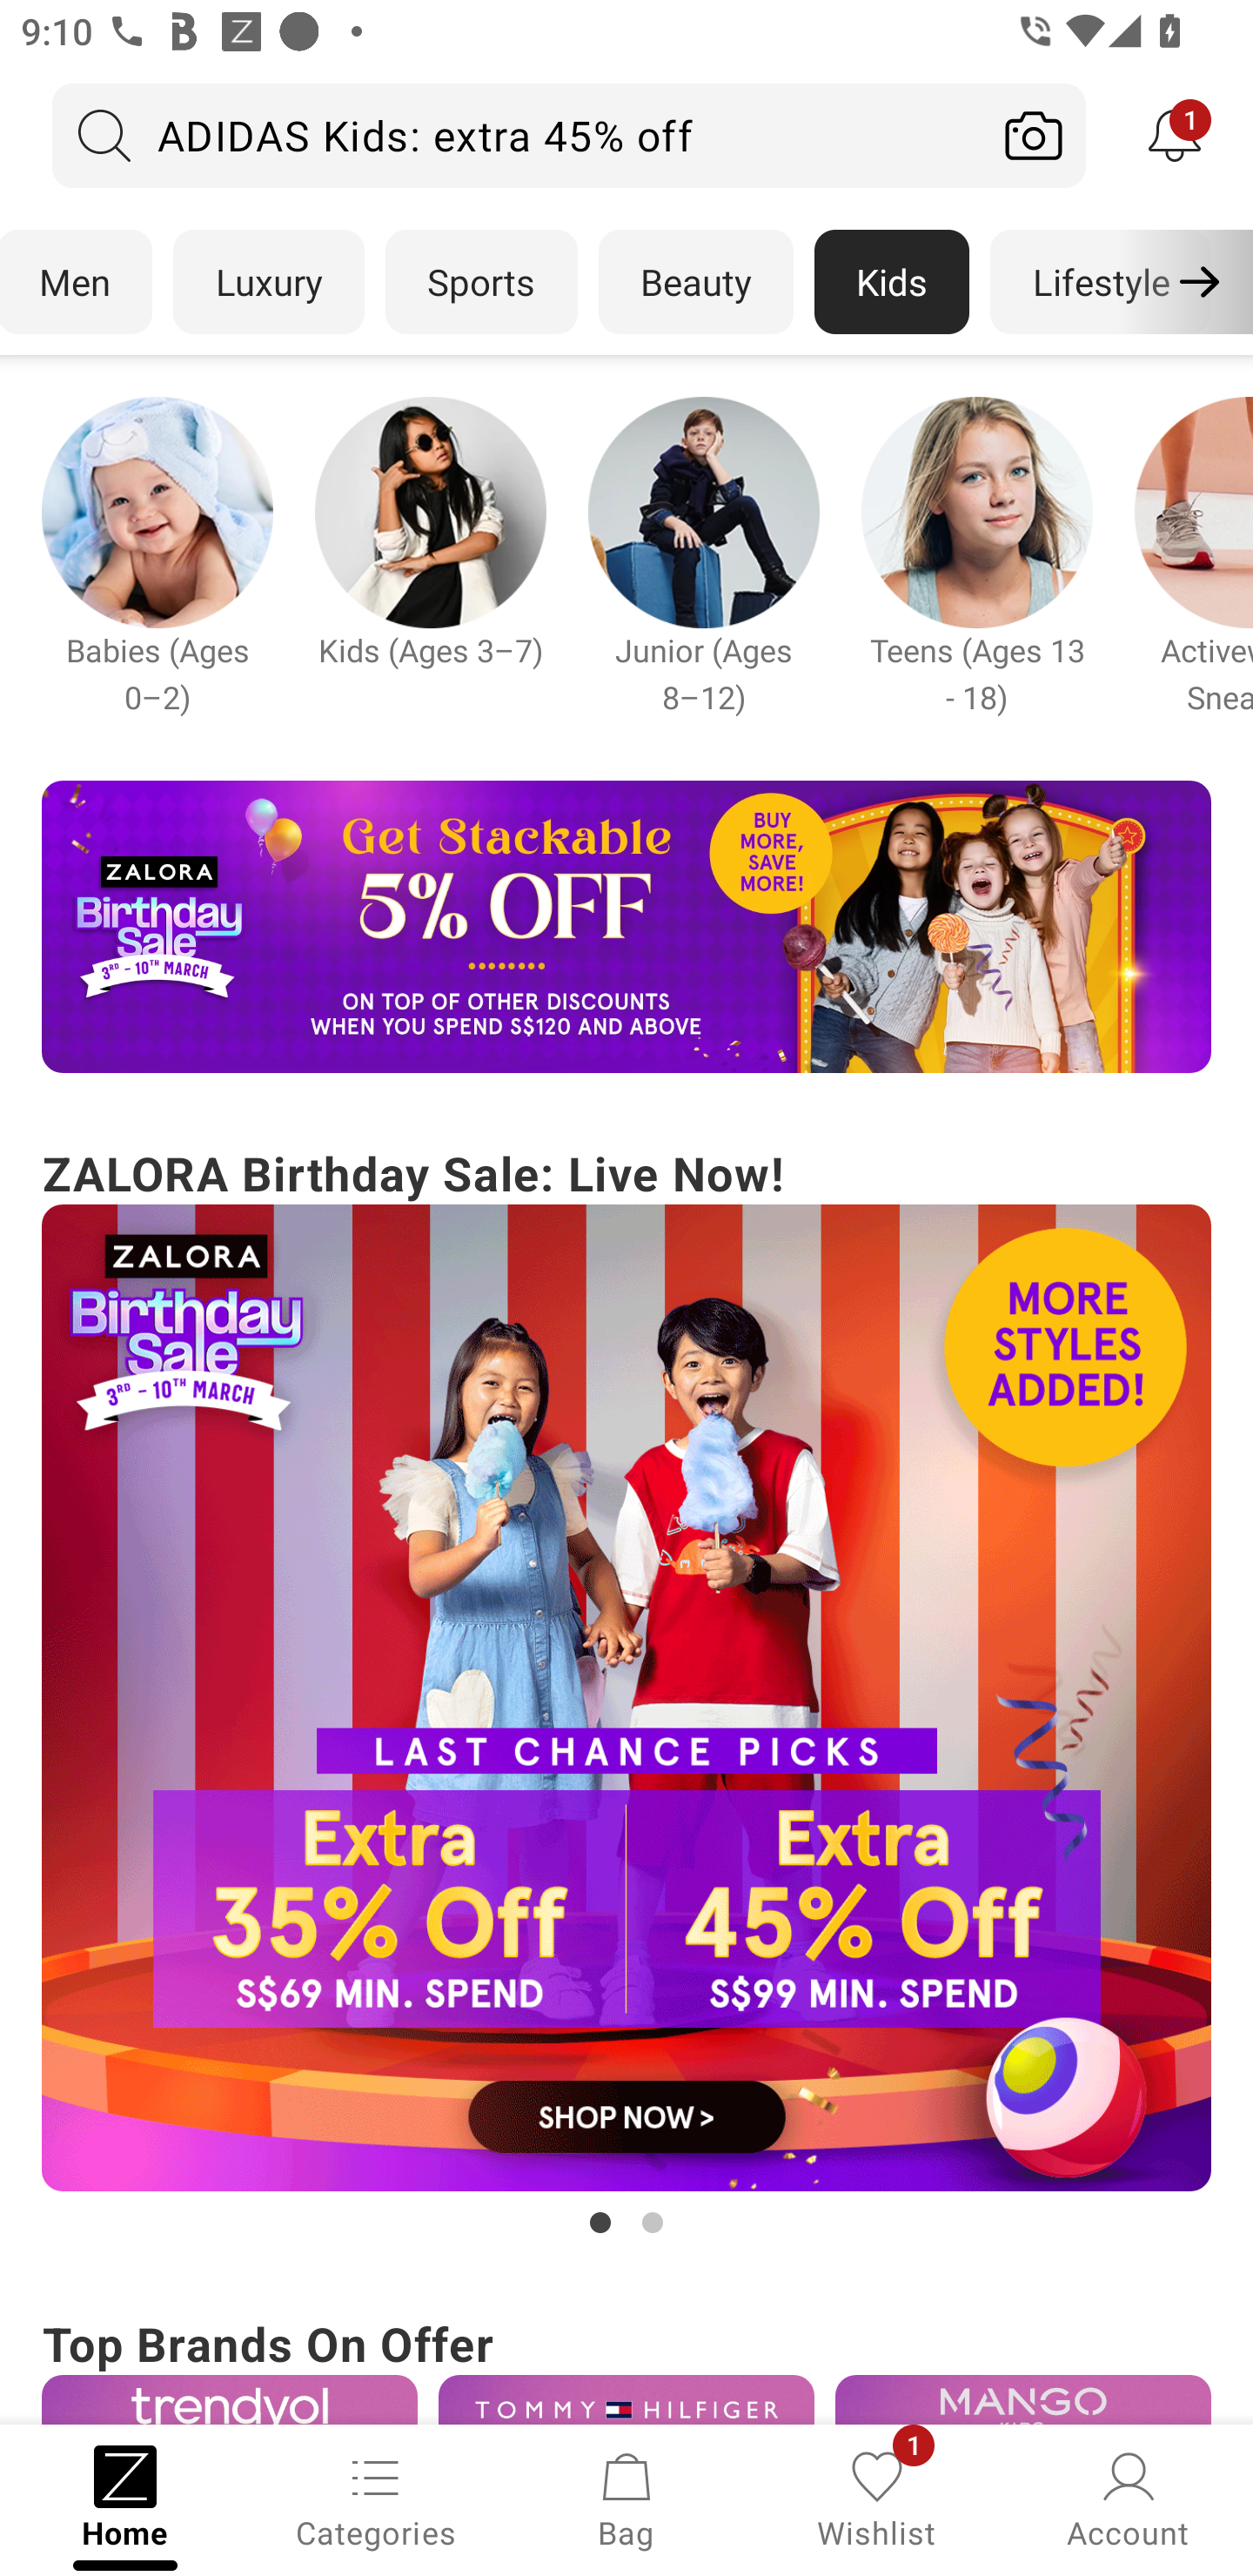 The height and width of the screenshot is (2576, 1253). What do you see at coordinates (1128, 2498) in the screenshot?
I see `Account` at bounding box center [1128, 2498].